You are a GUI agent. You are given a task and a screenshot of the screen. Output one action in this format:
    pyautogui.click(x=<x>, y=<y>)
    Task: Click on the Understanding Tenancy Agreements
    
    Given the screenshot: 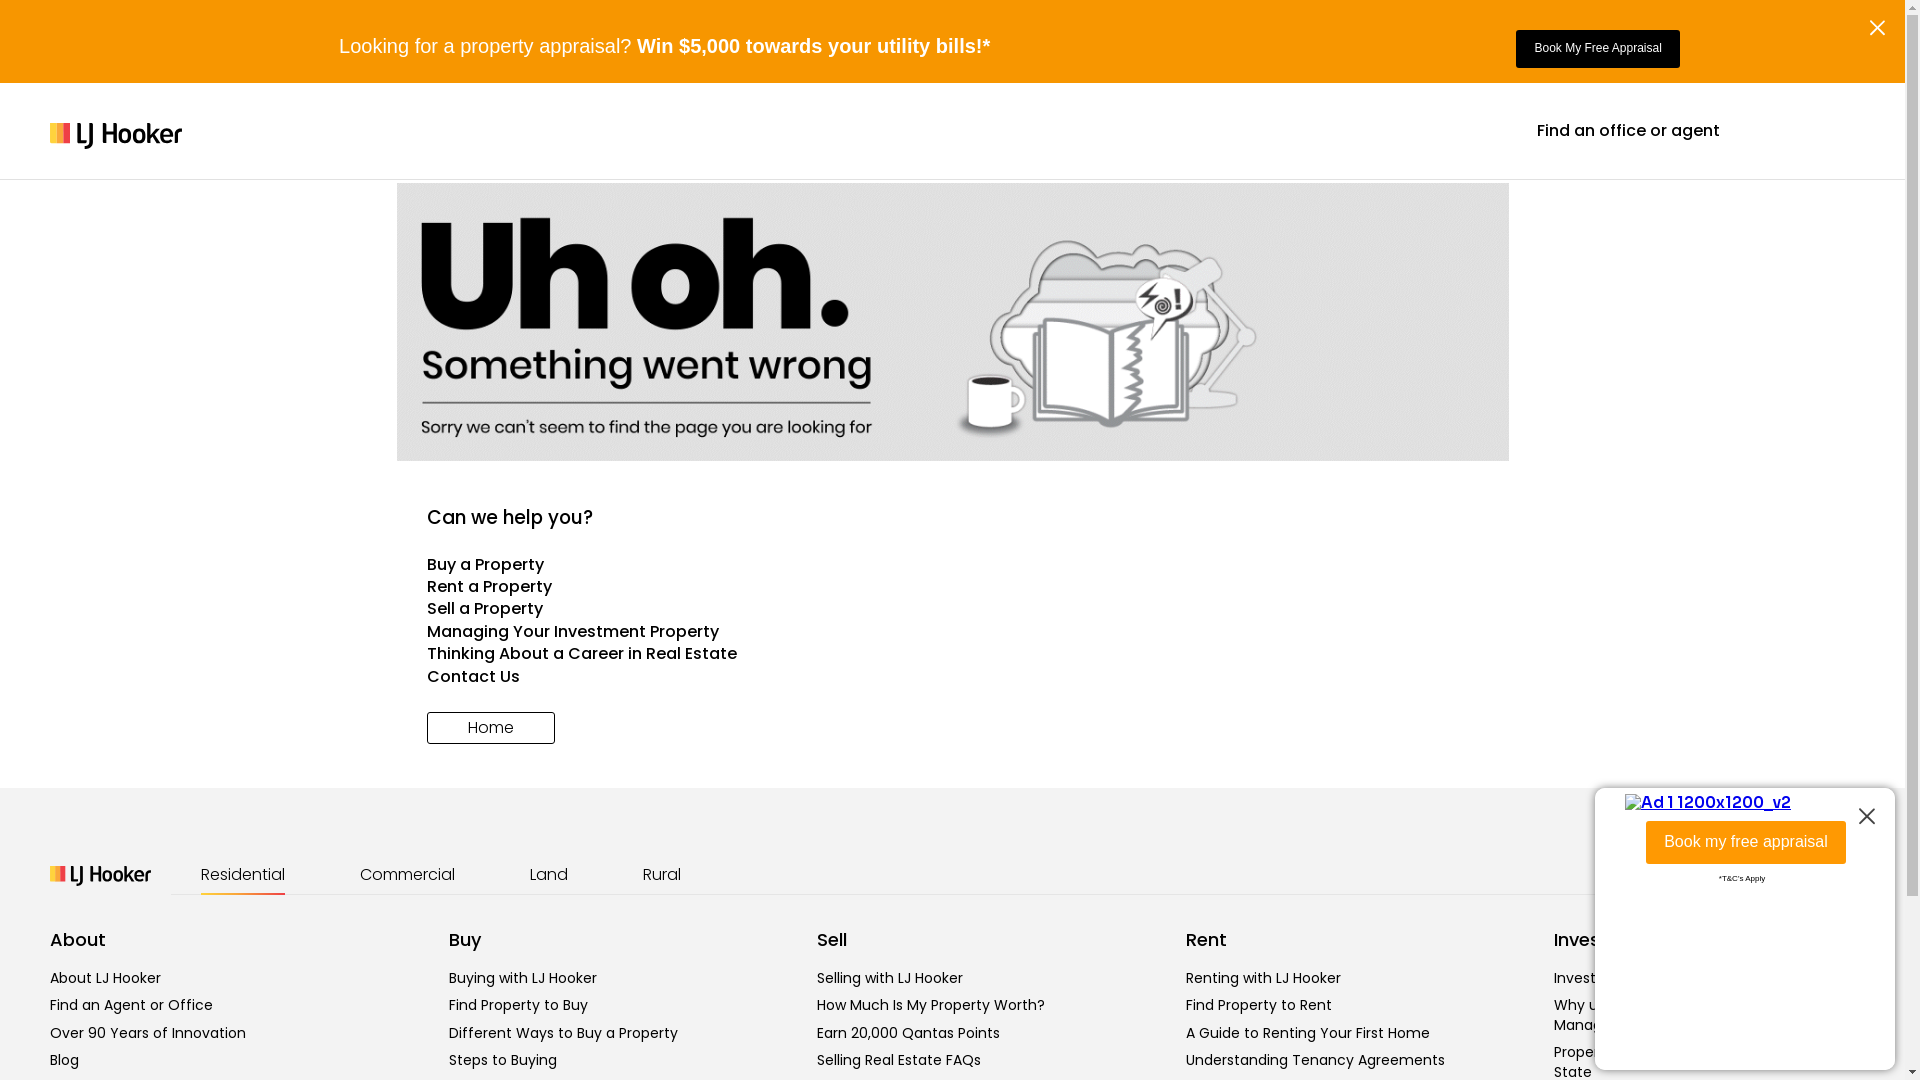 What is the action you would take?
    pyautogui.click(x=1316, y=1060)
    